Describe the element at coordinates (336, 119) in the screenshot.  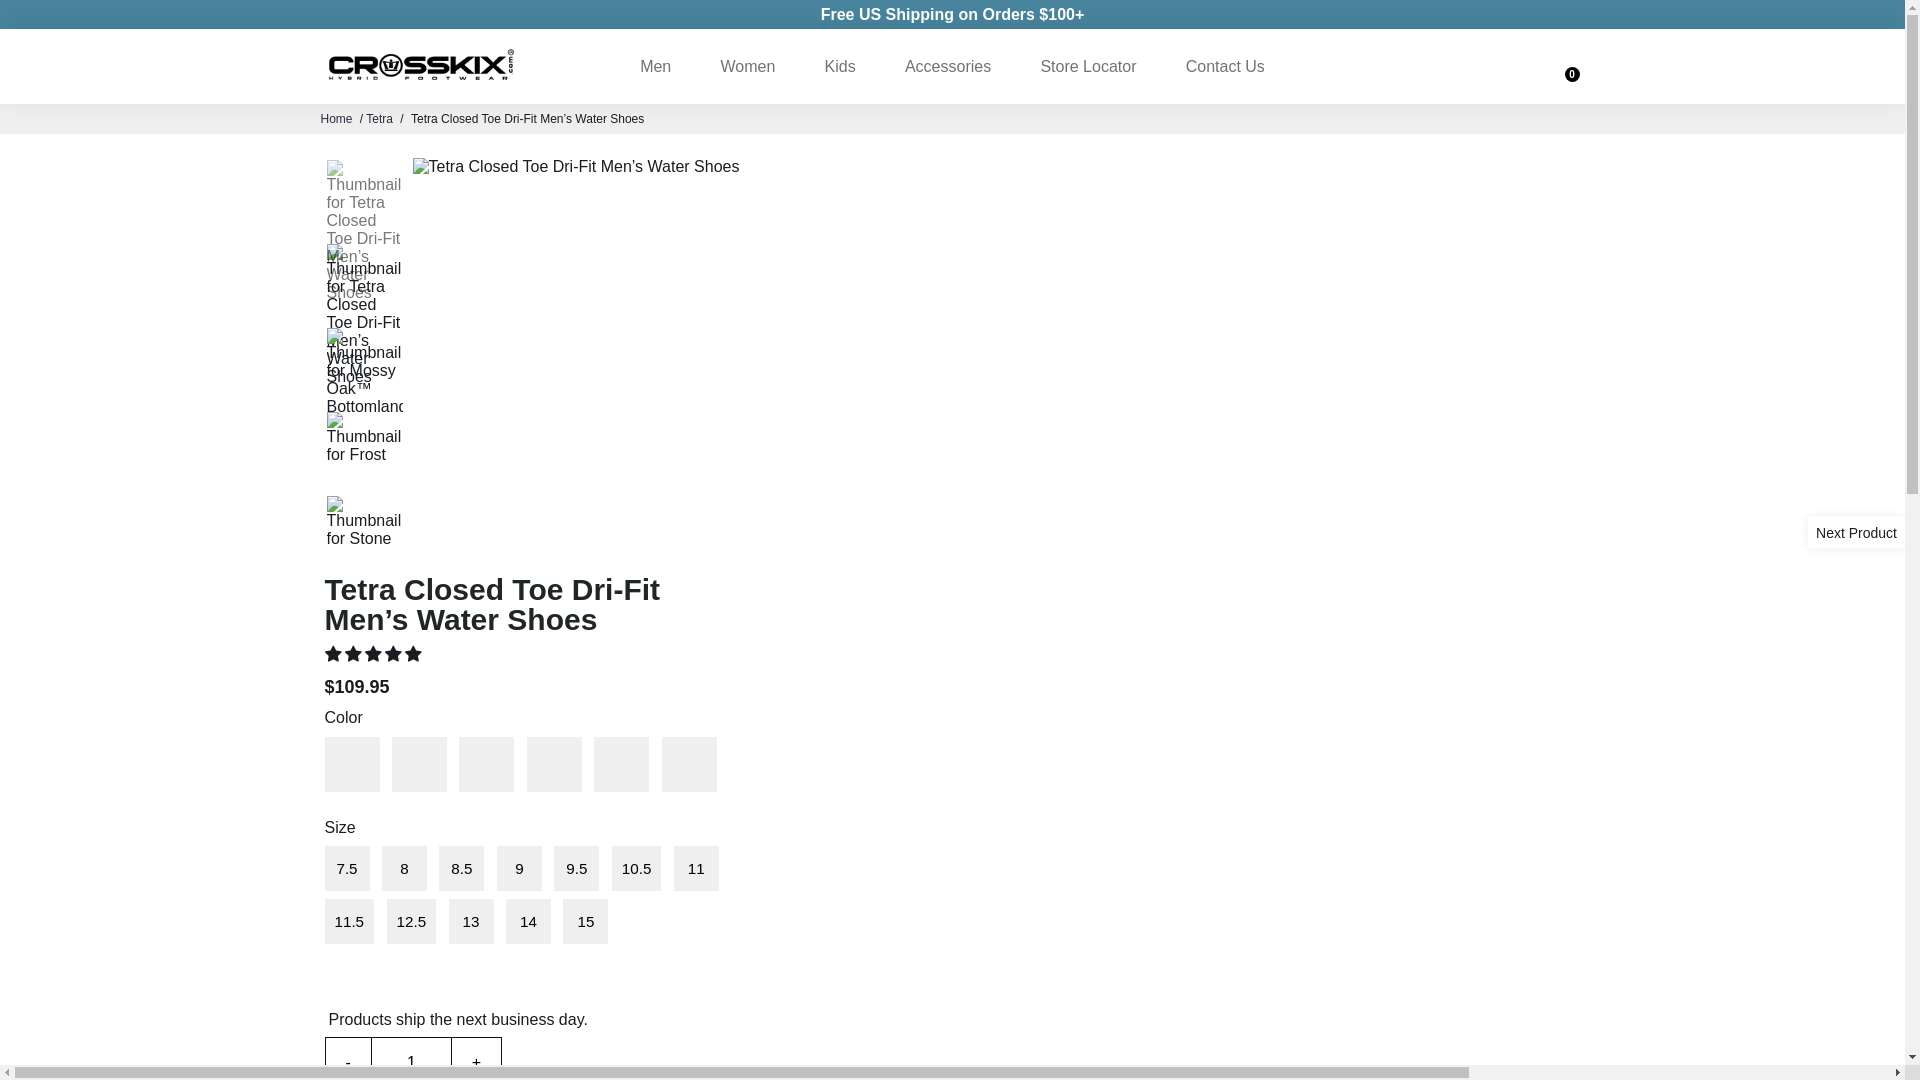
I see `Home` at that location.